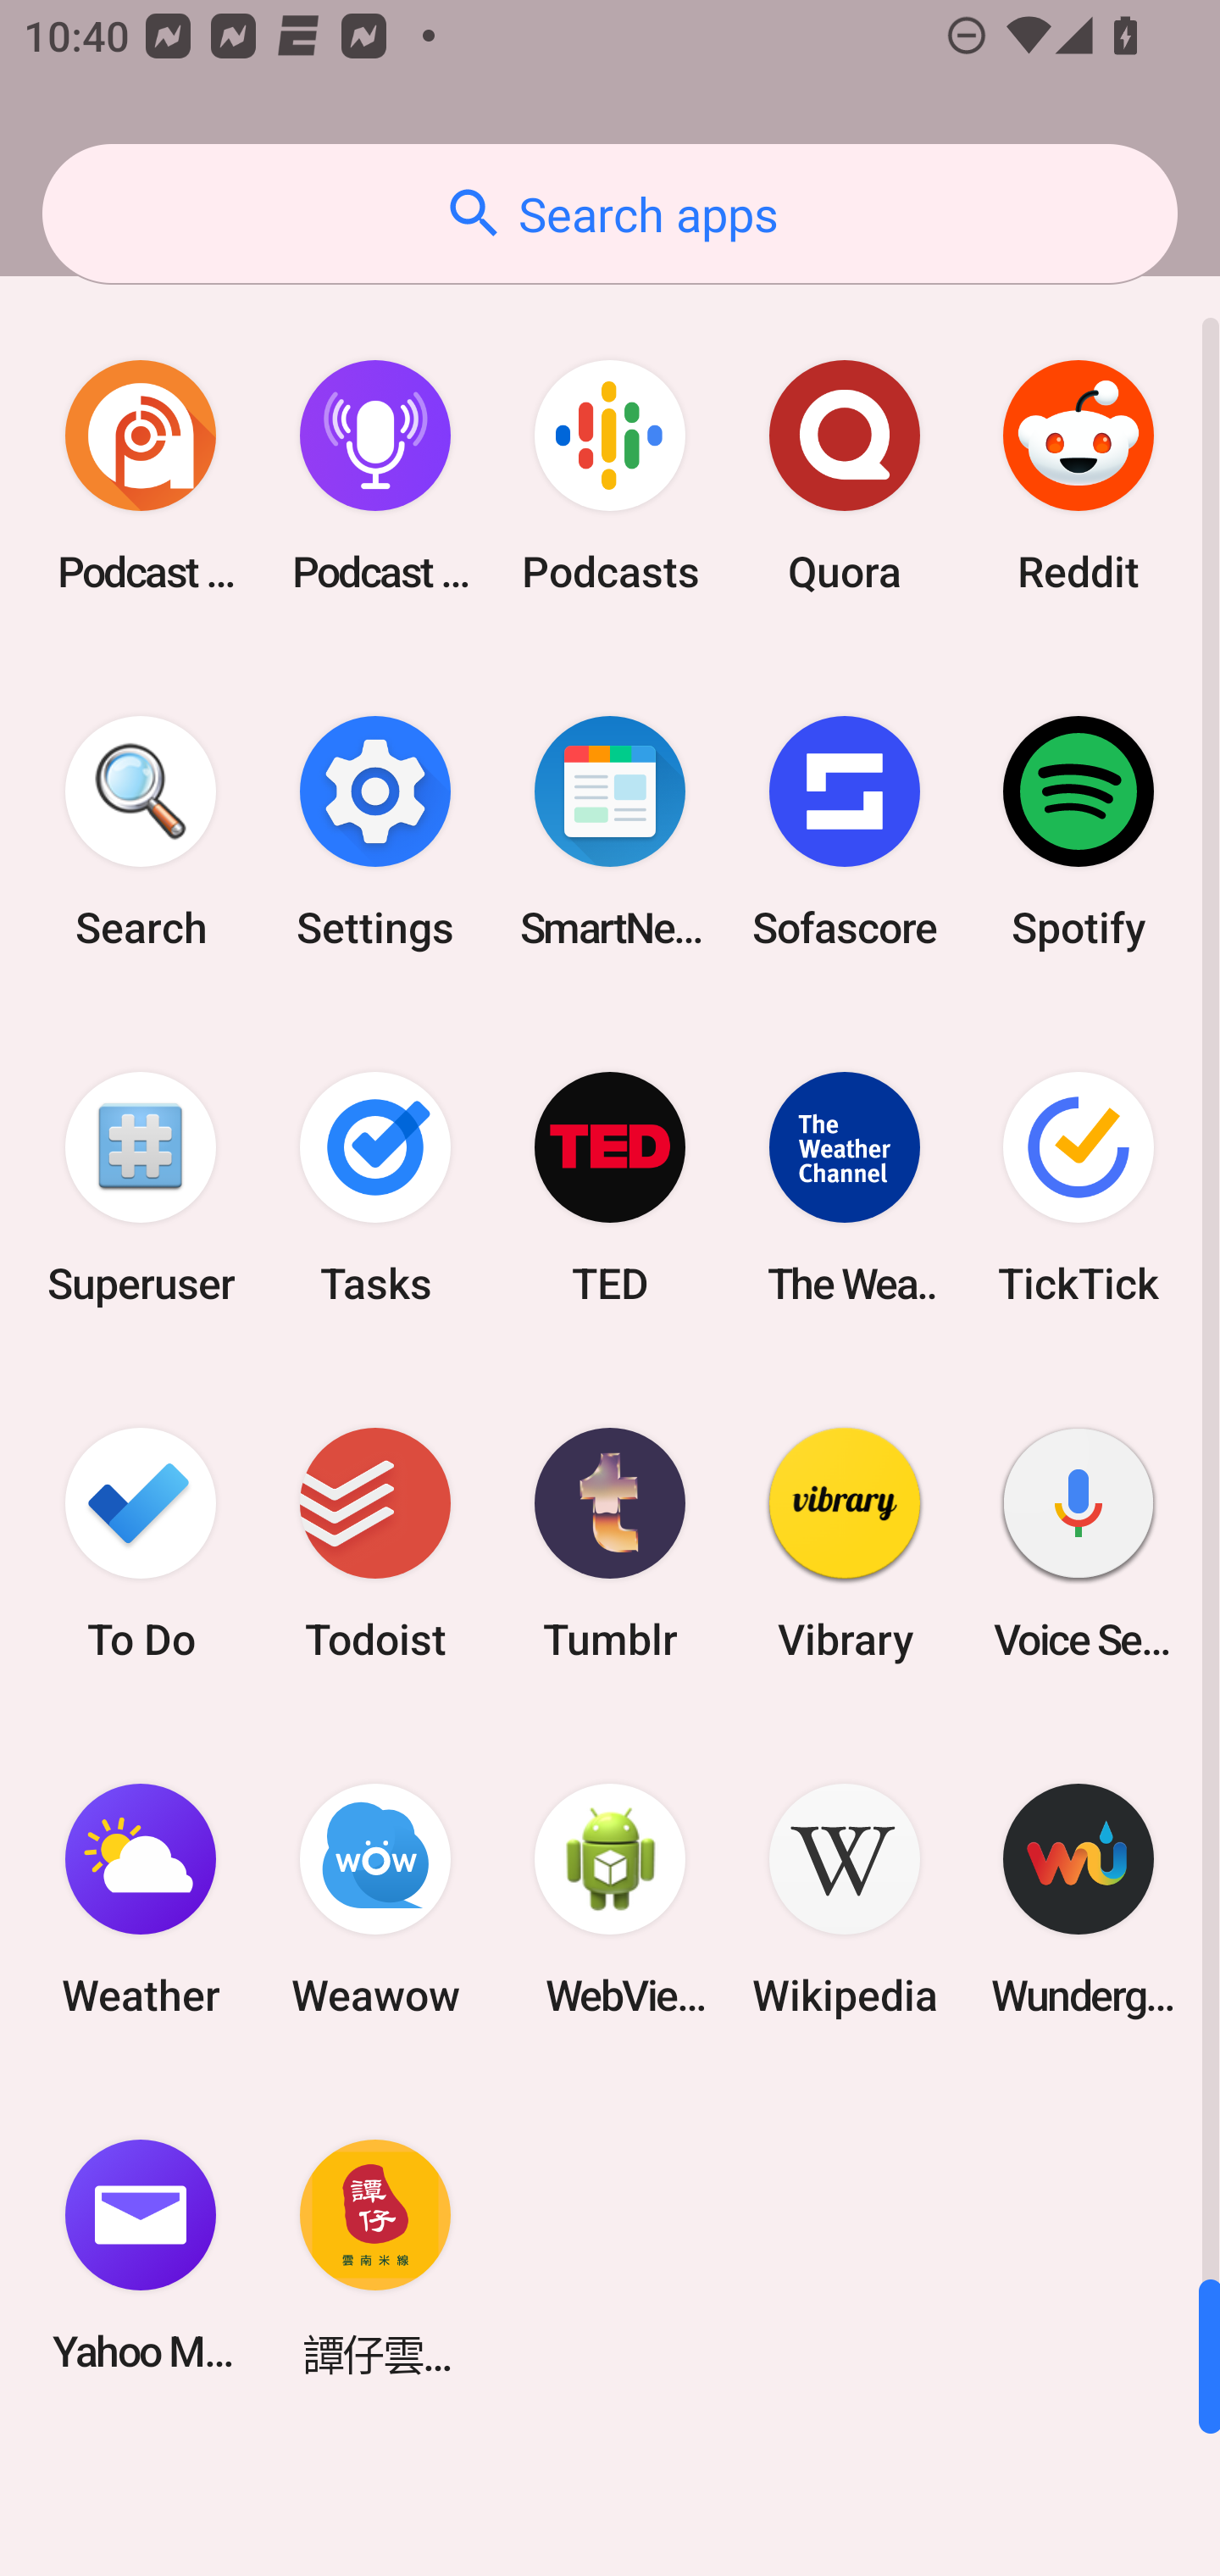 The width and height of the screenshot is (1220, 2576). What do you see at coordinates (375, 832) in the screenshot?
I see `Settings` at bounding box center [375, 832].